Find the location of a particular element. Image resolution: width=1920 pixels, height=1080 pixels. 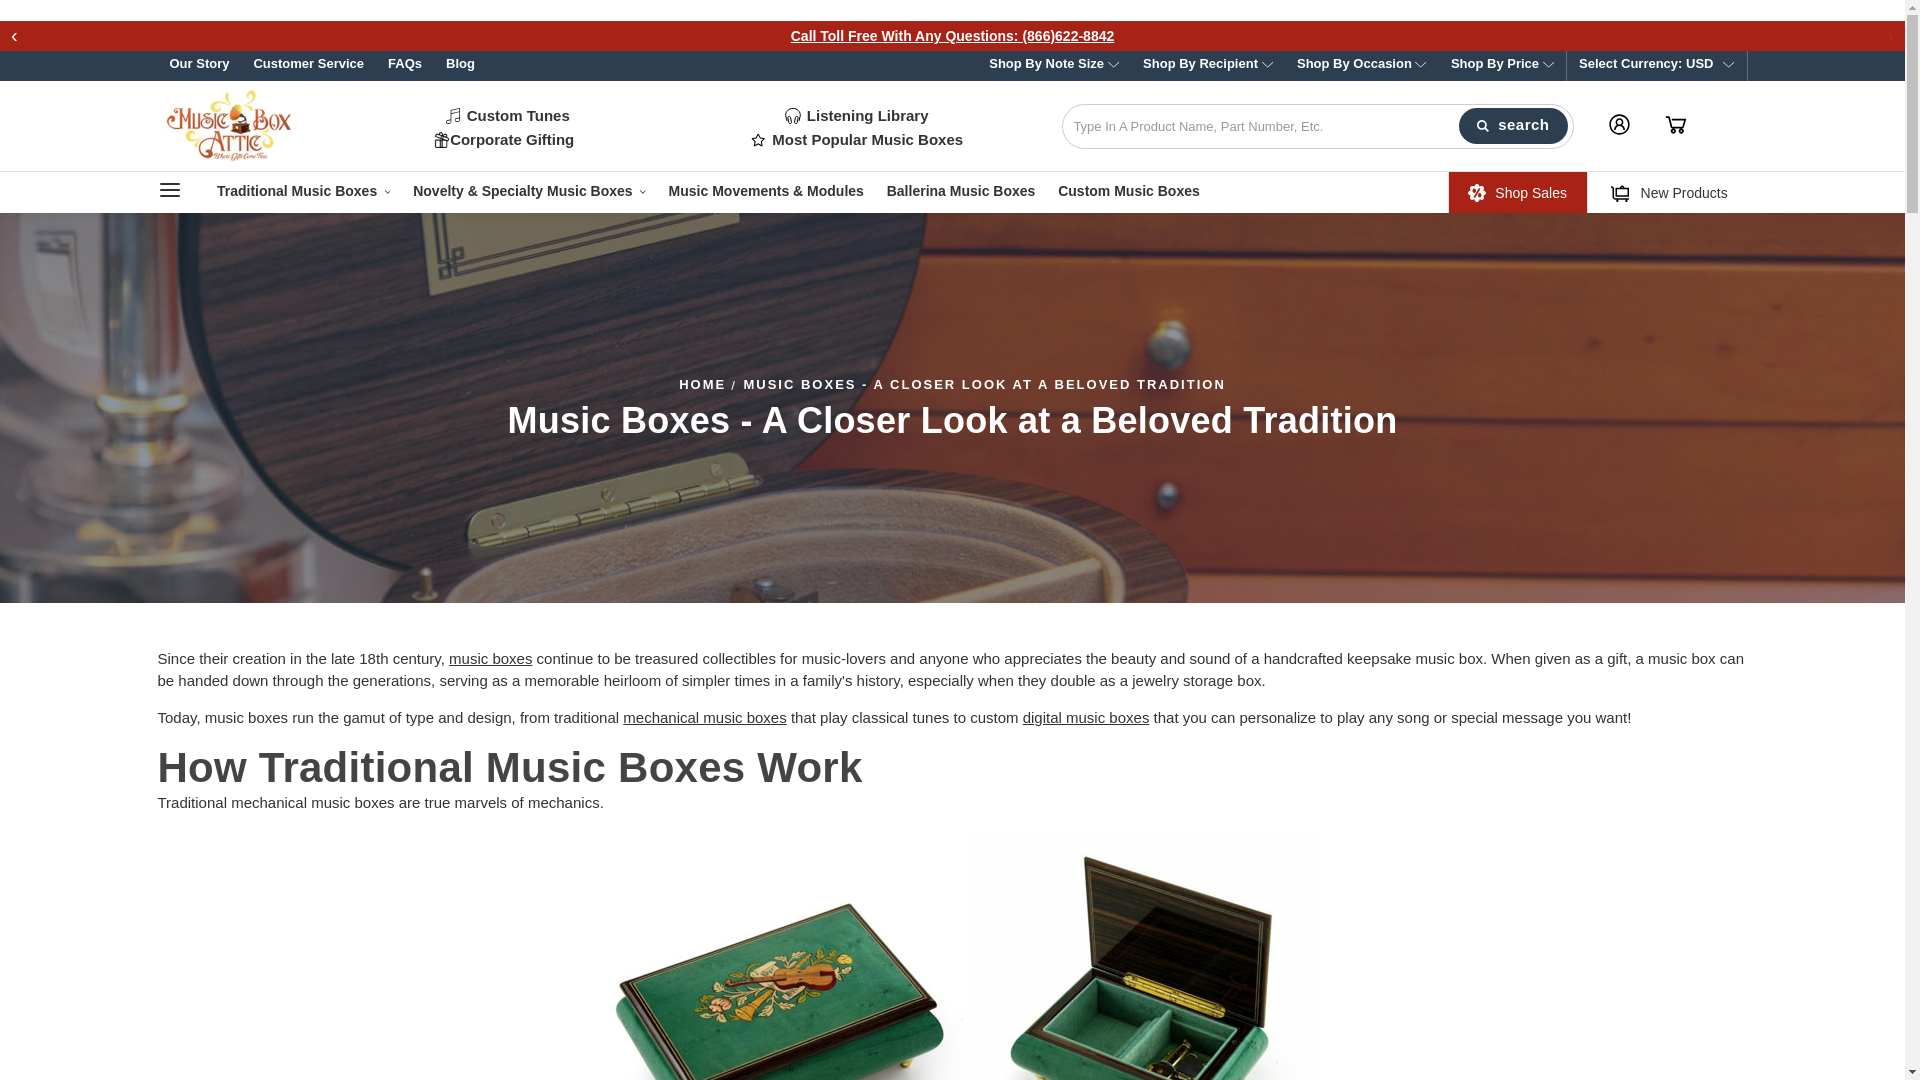

Blog is located at coordinates (460, 66).